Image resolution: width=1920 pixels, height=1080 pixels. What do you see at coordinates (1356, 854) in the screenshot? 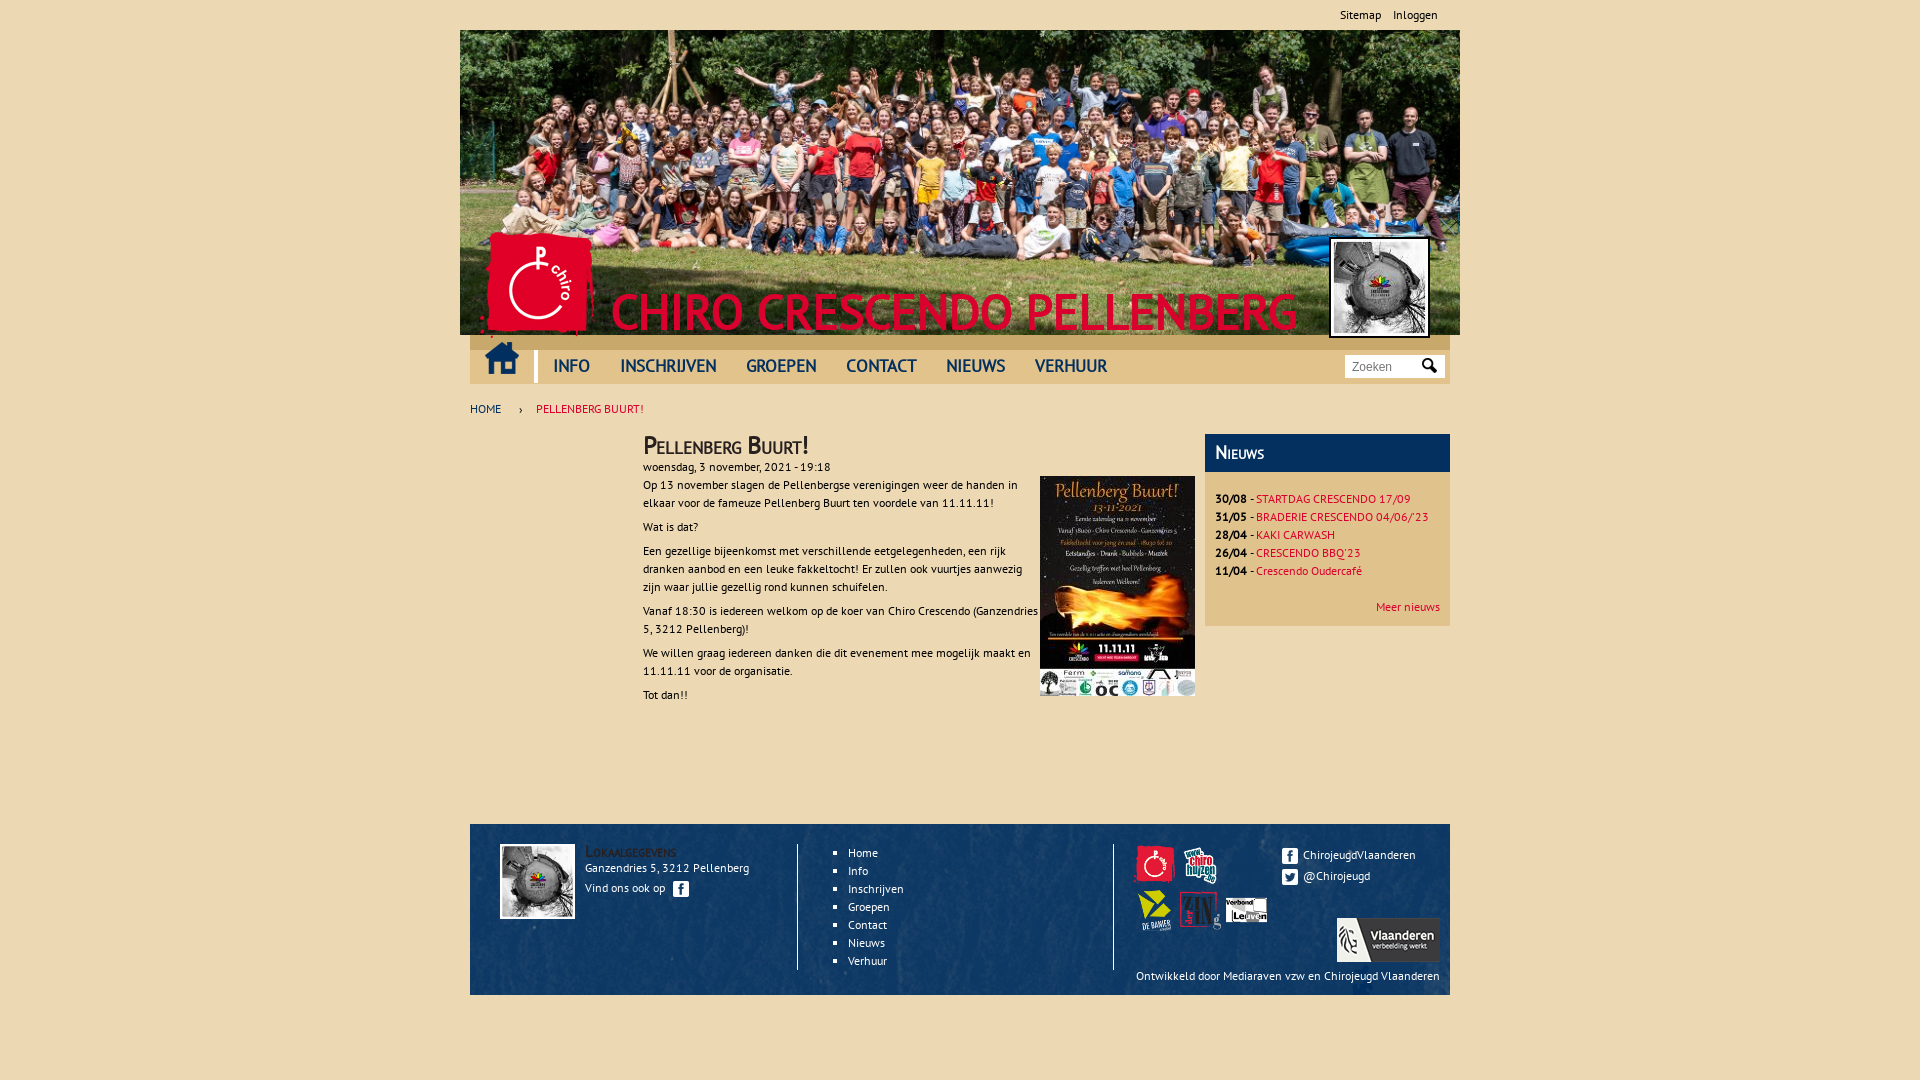
I see `ChirojeugdVlaanderen` at bounding box center [1356, 854].